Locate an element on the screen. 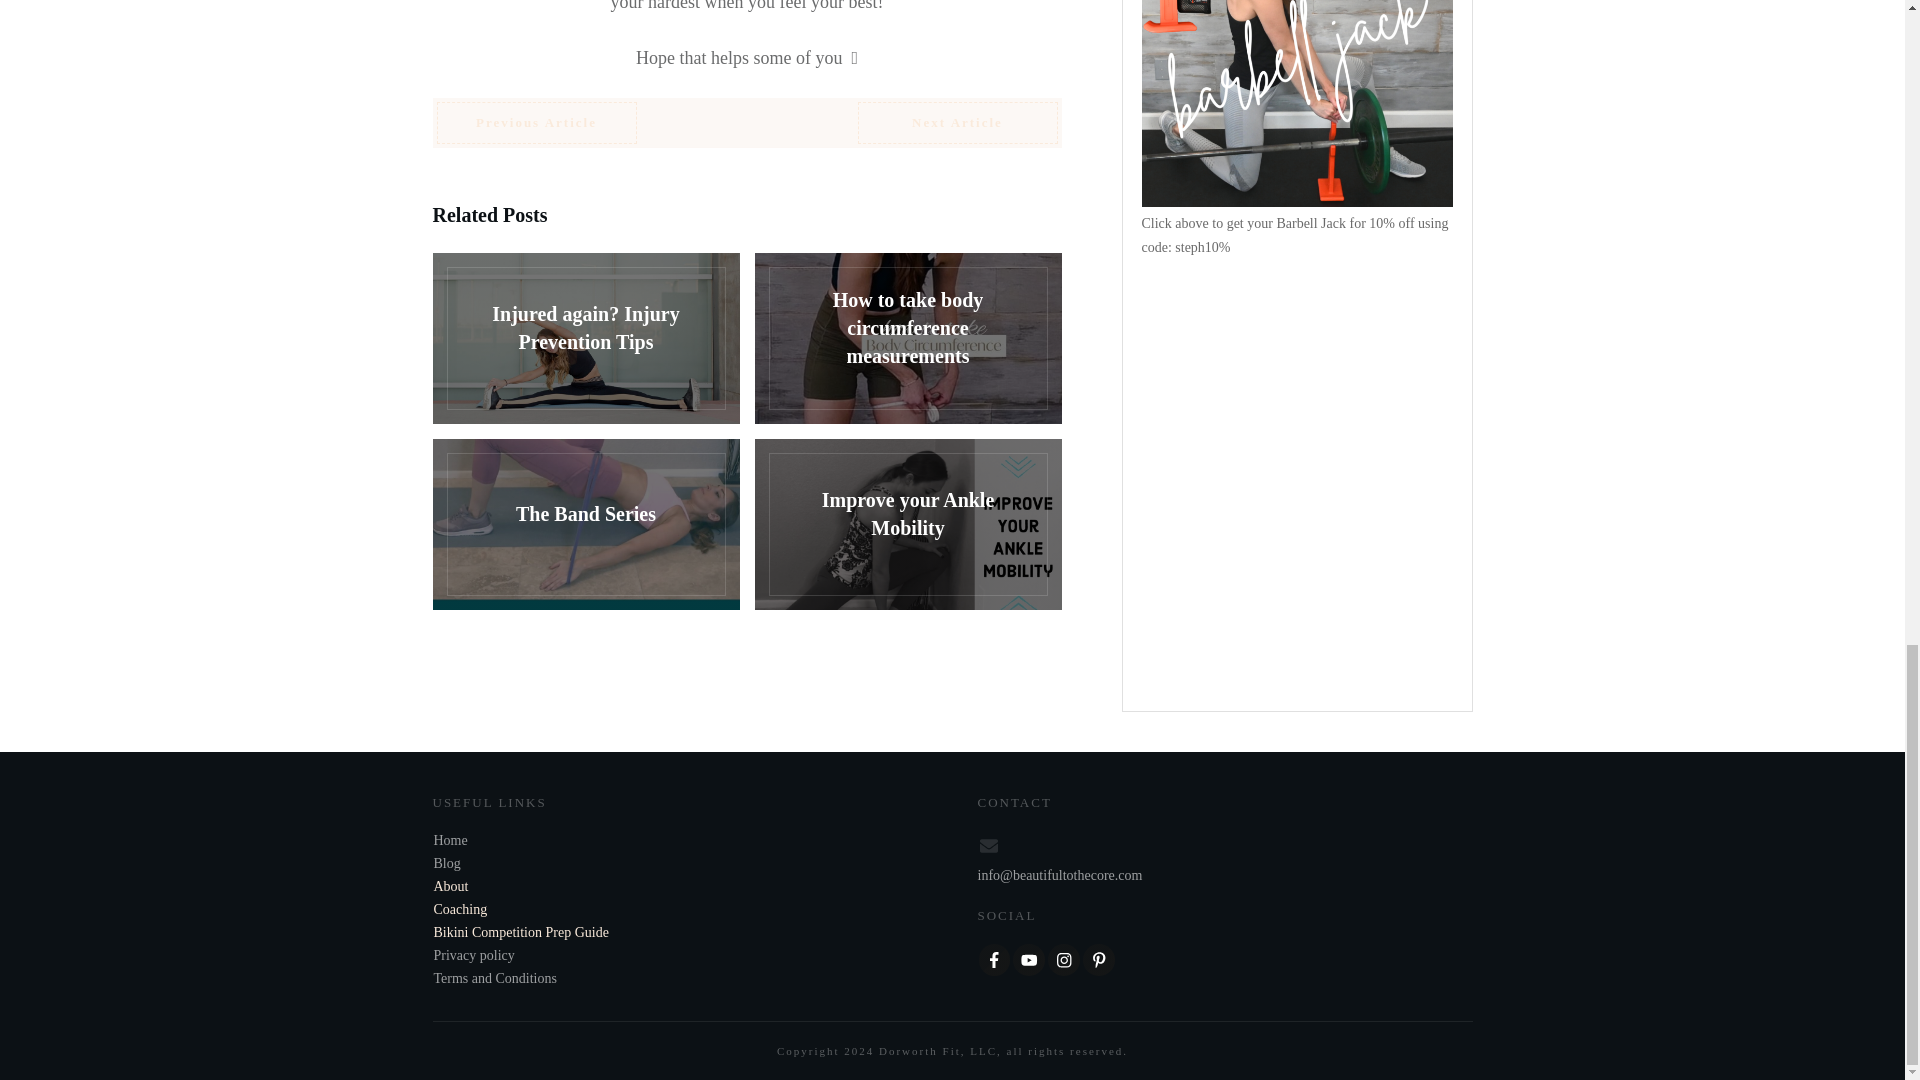 Image resolution: width=1920 pixels, height=1080 pixels. Home is located at coordinates (450, 840).